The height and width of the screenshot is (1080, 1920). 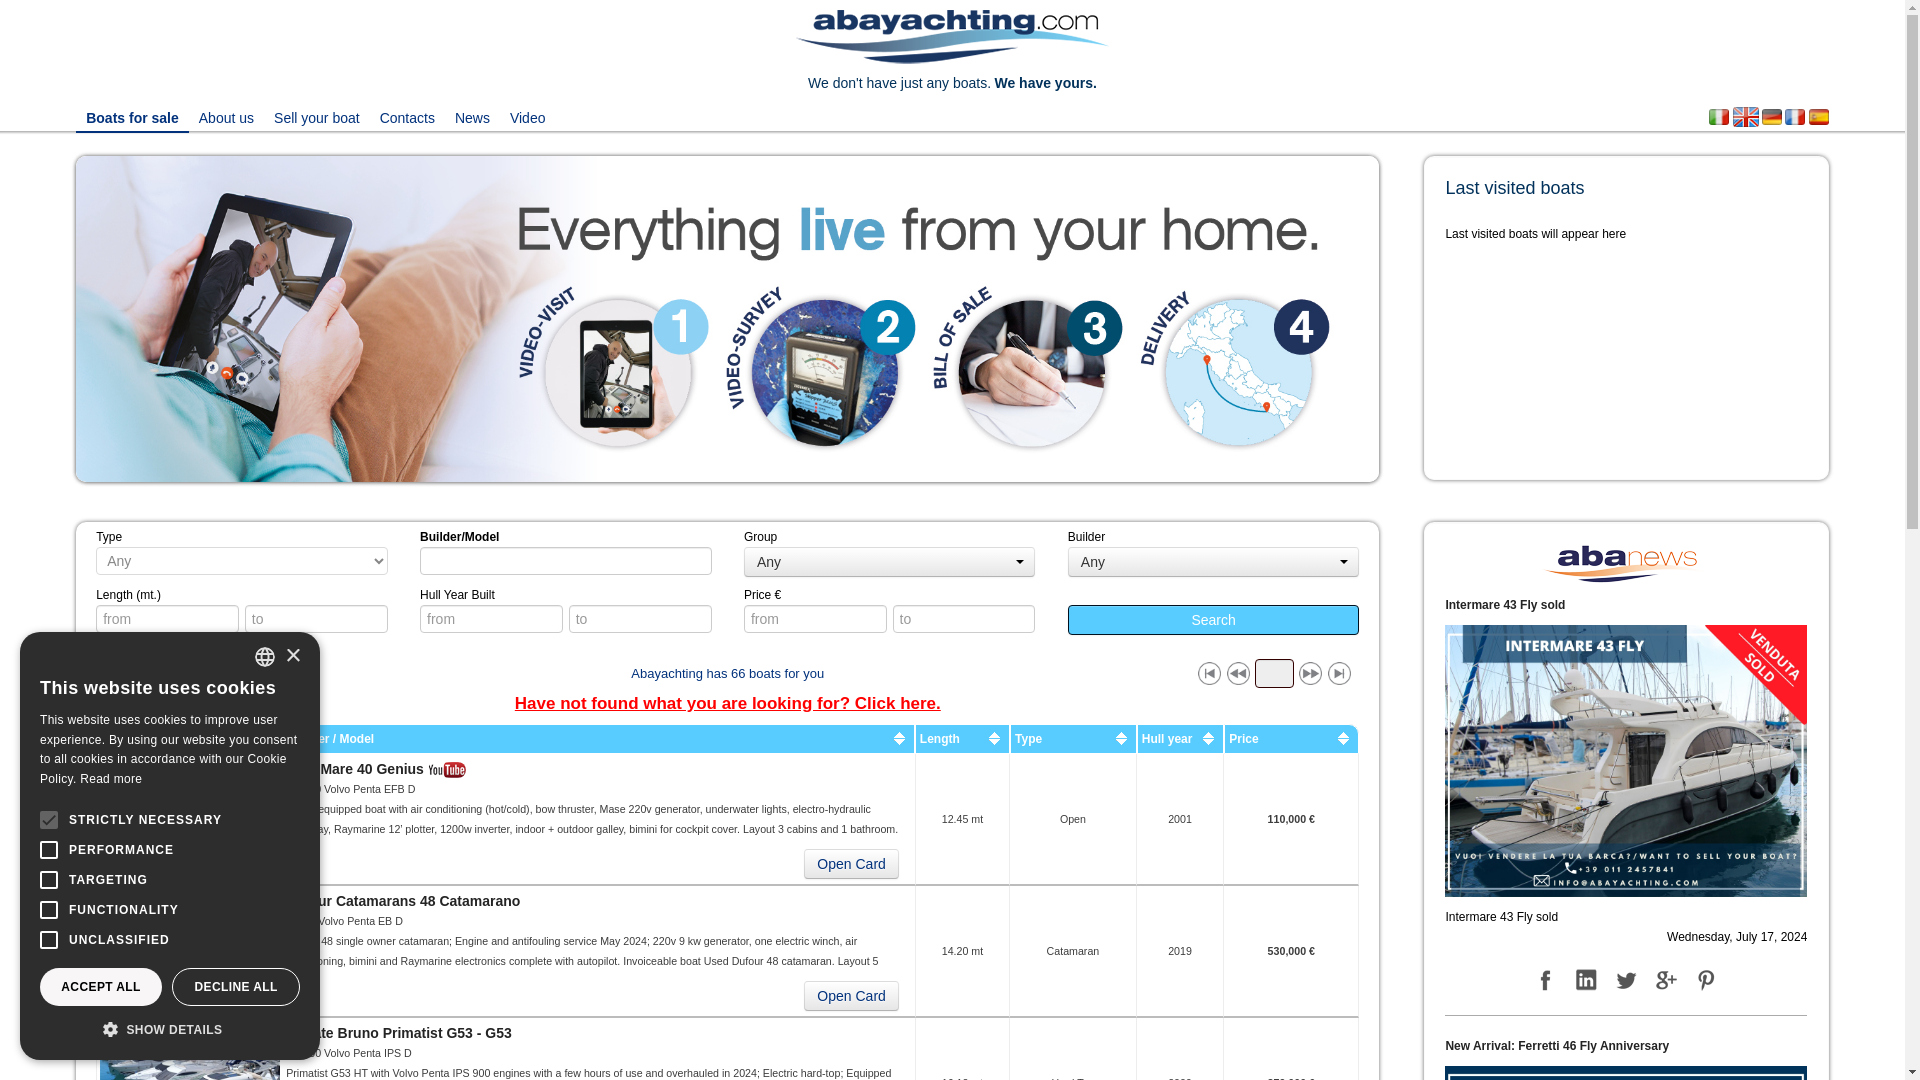 I want to click on Sell your boat, so click(x=317, y=116).